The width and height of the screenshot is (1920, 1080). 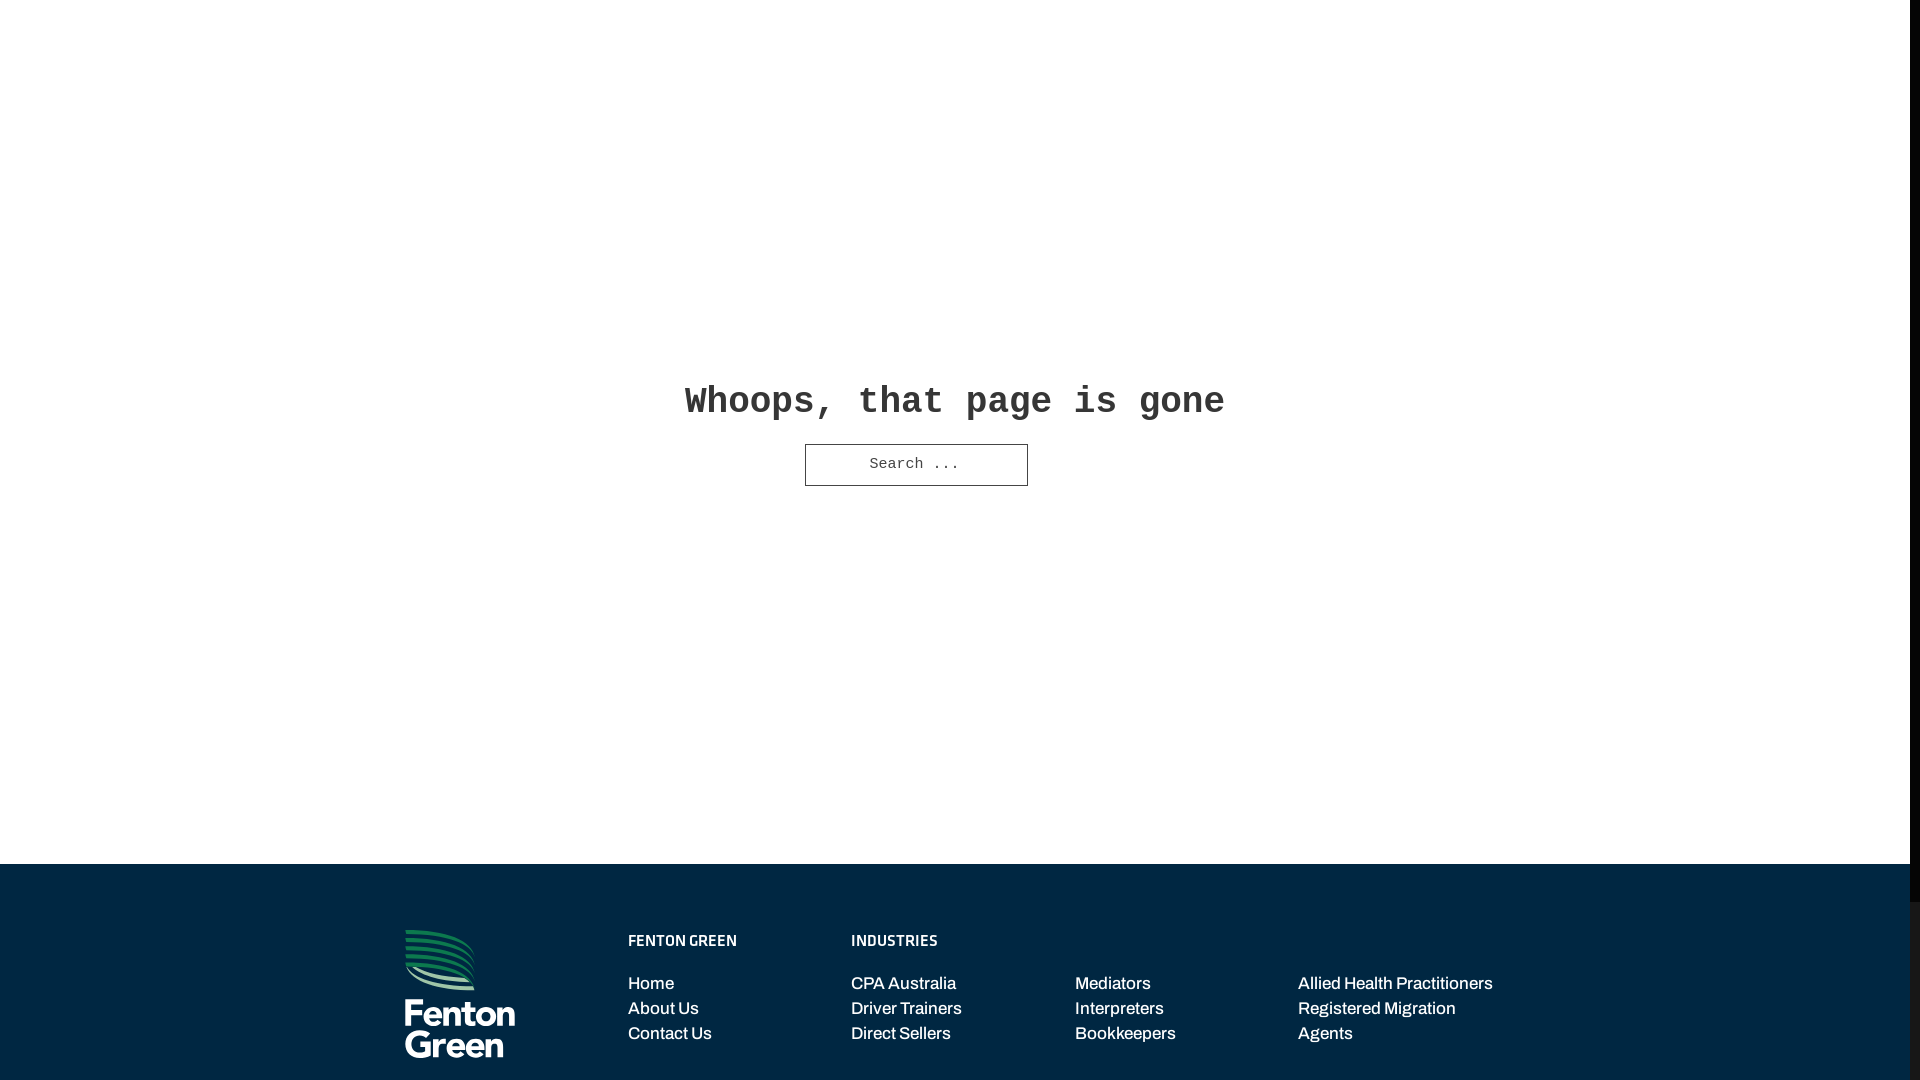 I want to click on Contact Us, so click(x=670, y=1034).